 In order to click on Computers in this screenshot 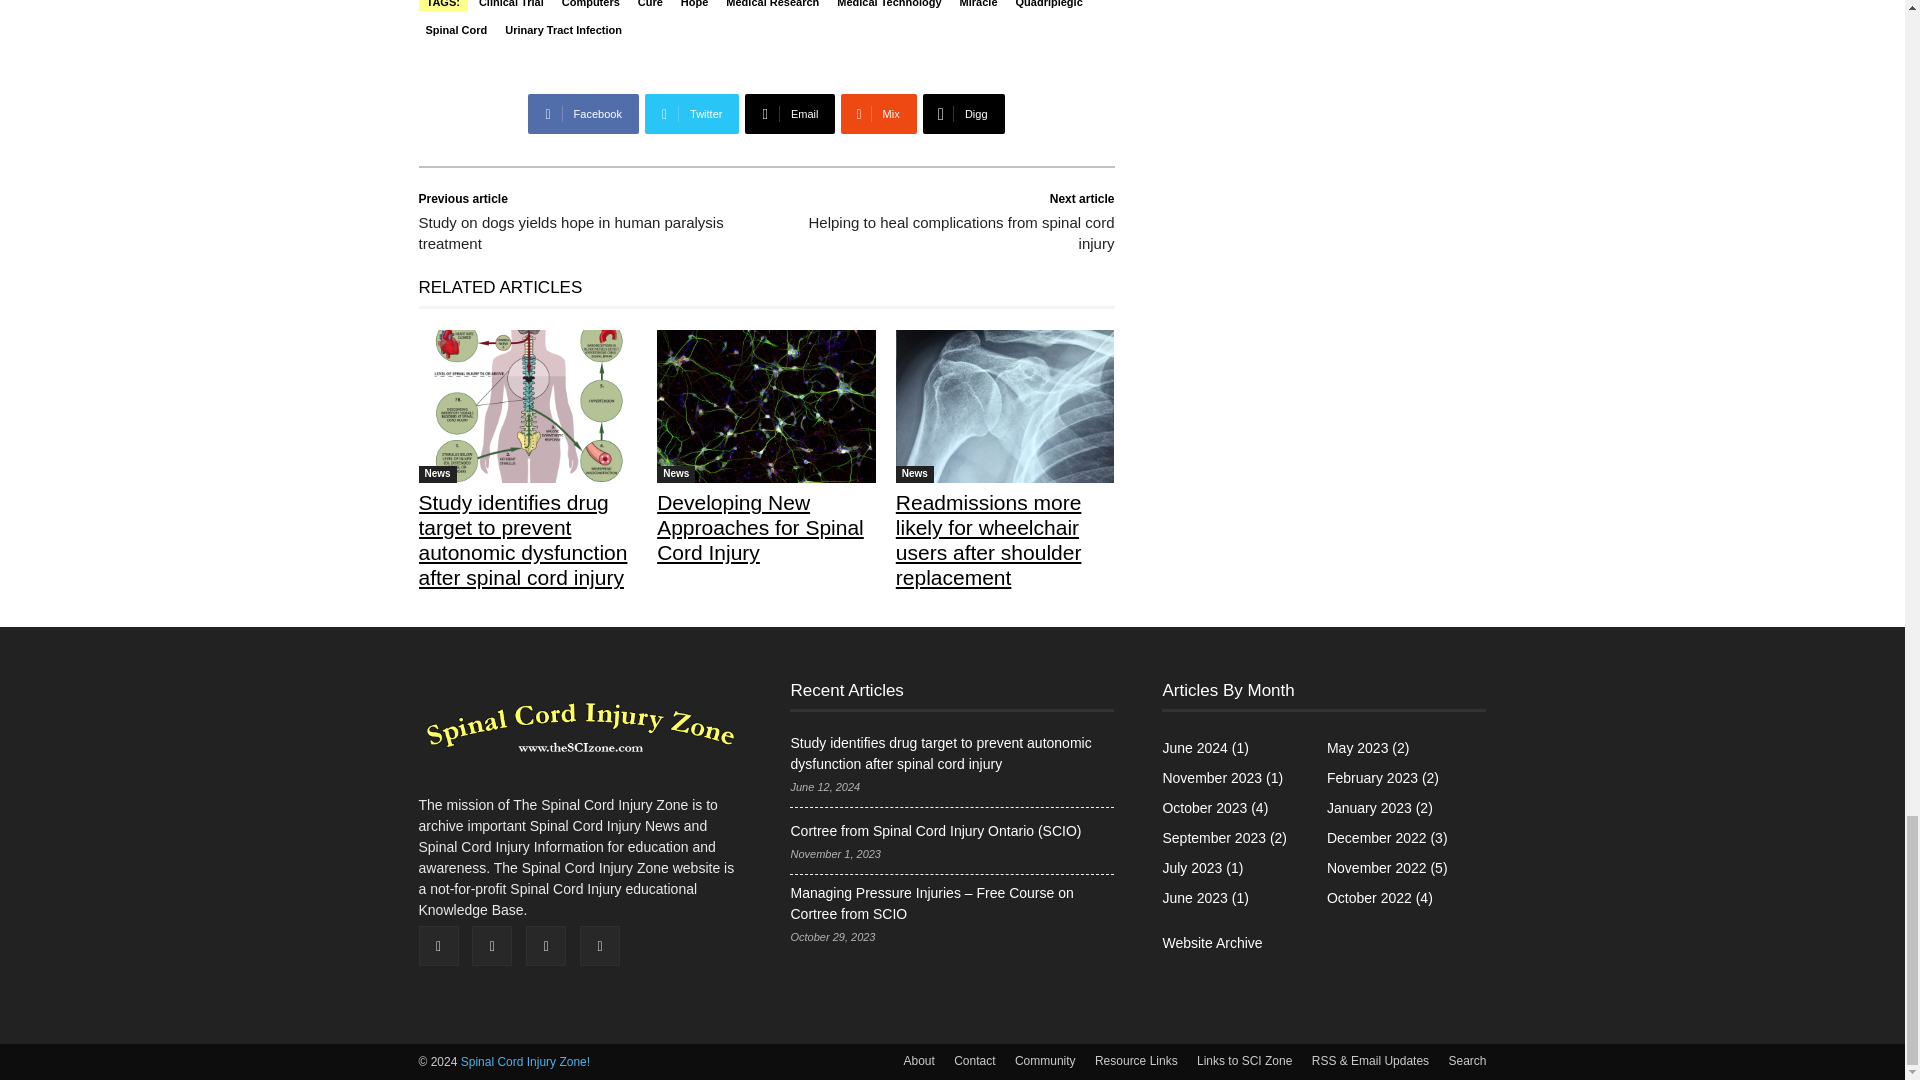, I will do `click(590, 4)`.